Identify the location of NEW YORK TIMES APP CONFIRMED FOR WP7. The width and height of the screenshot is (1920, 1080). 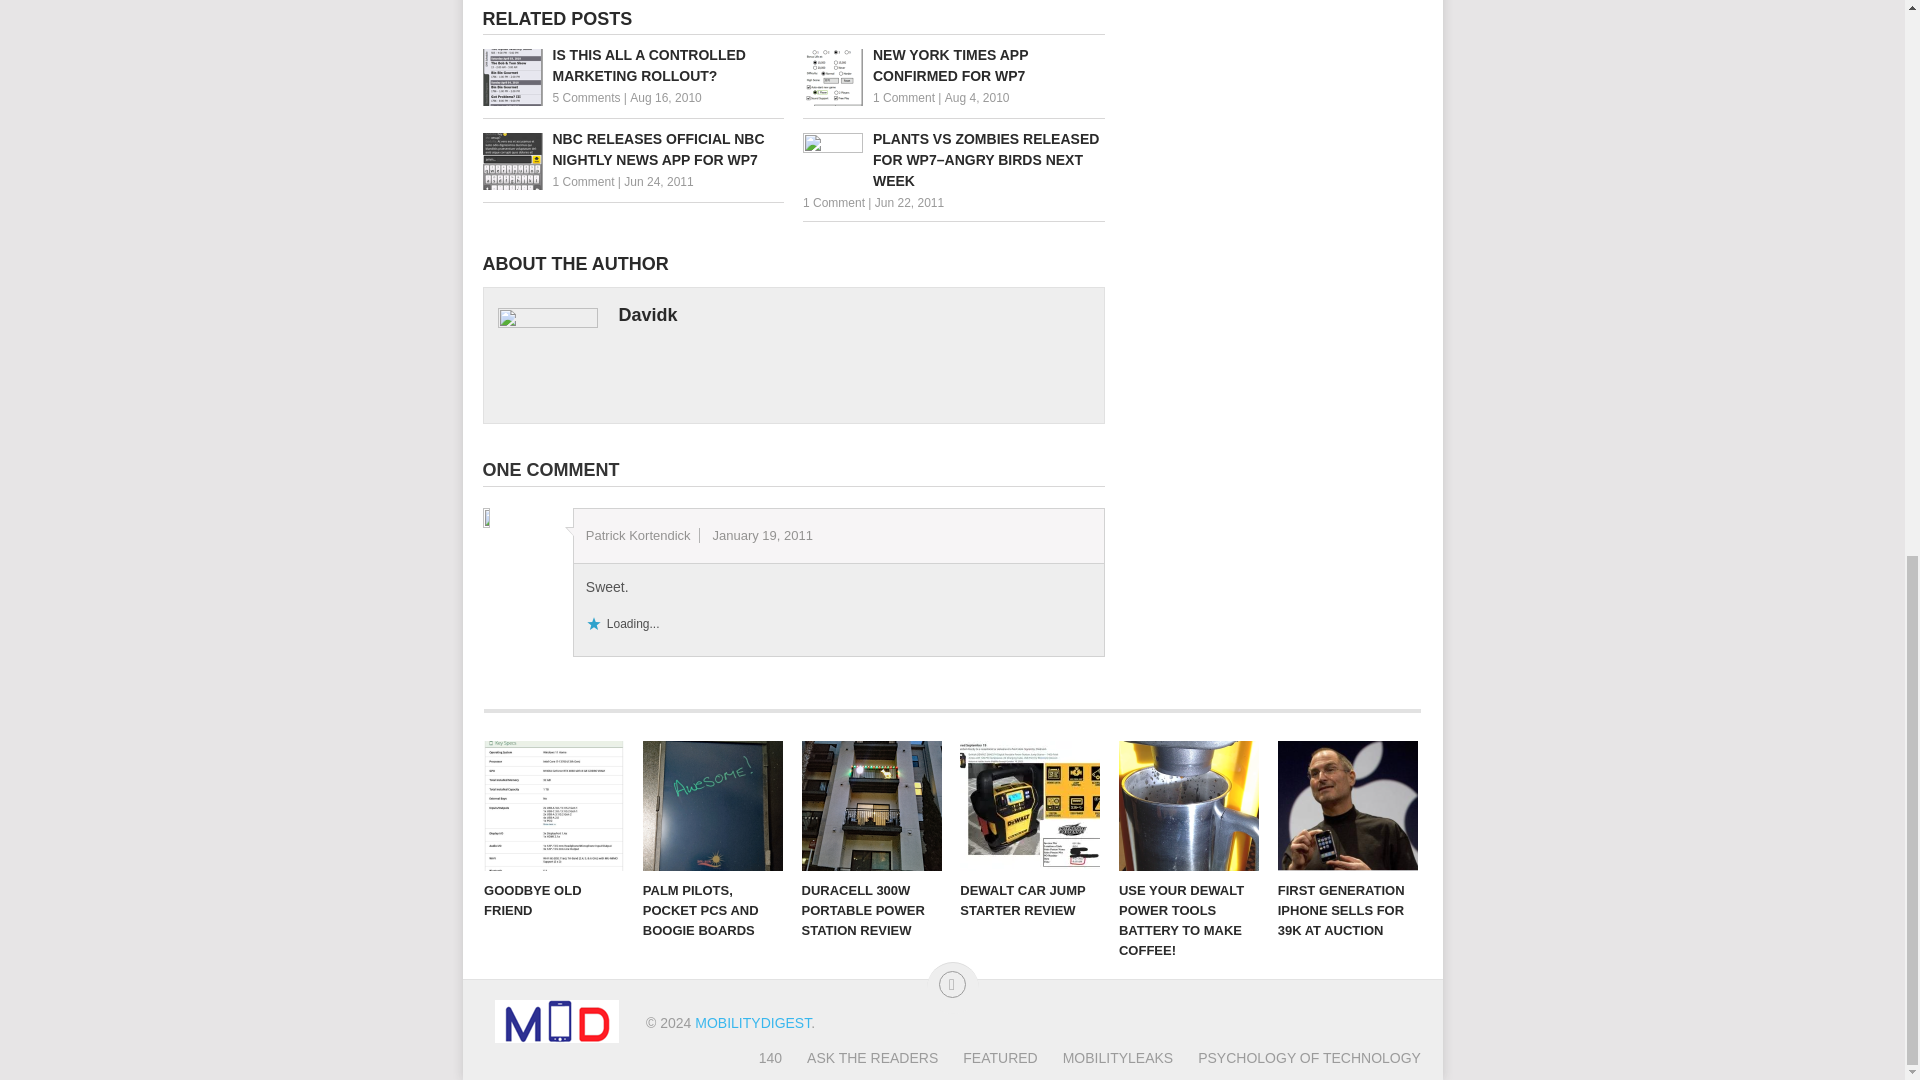
(954, 66).